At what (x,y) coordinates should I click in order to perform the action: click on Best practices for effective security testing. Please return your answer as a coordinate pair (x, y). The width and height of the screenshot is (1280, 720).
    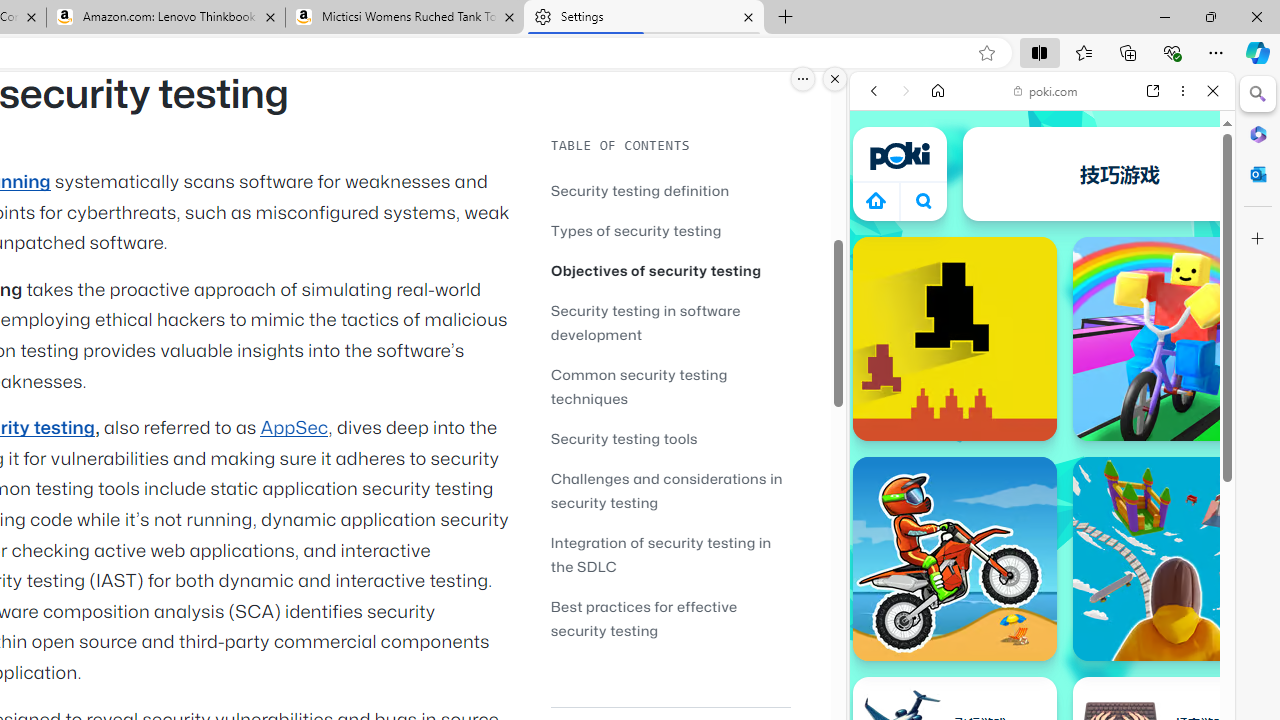
    Looking at the image, I should click on (644, 618).